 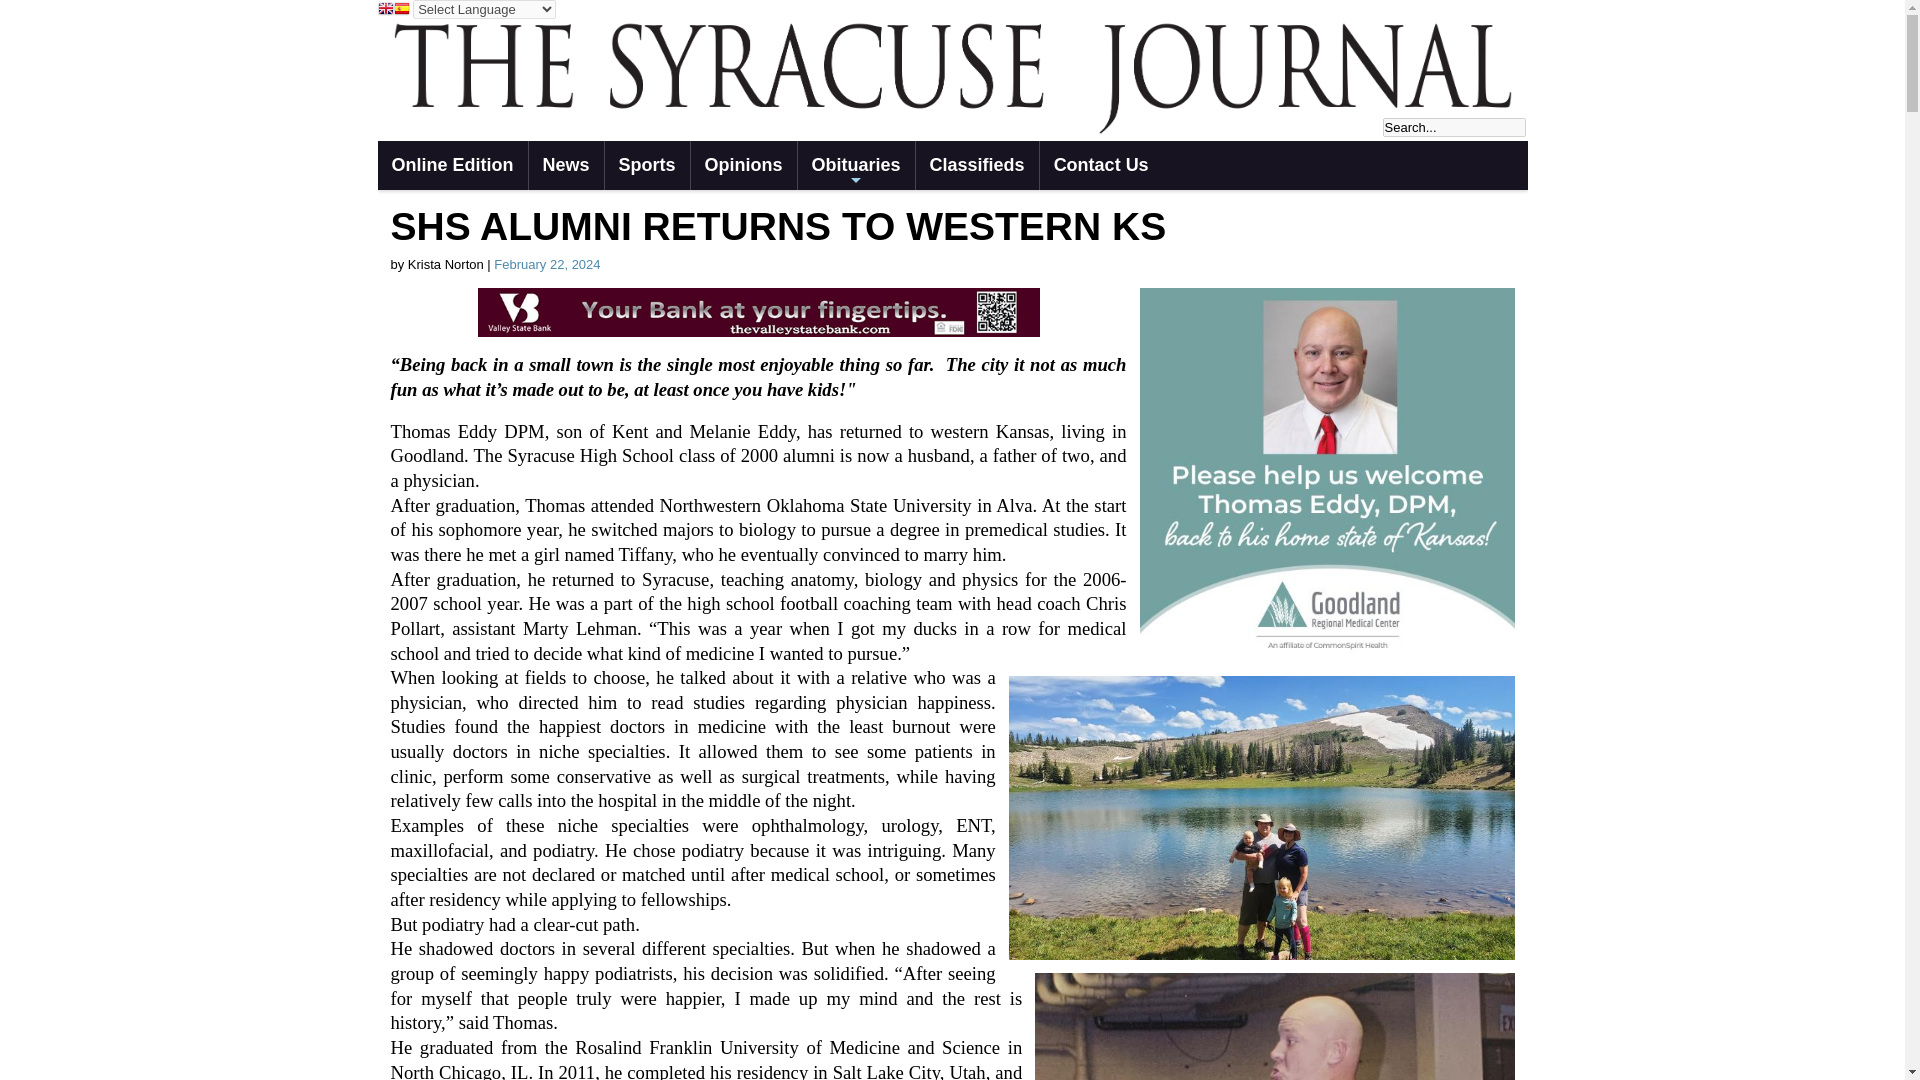 I want to click on Opinions, so click(x=744, y=166).